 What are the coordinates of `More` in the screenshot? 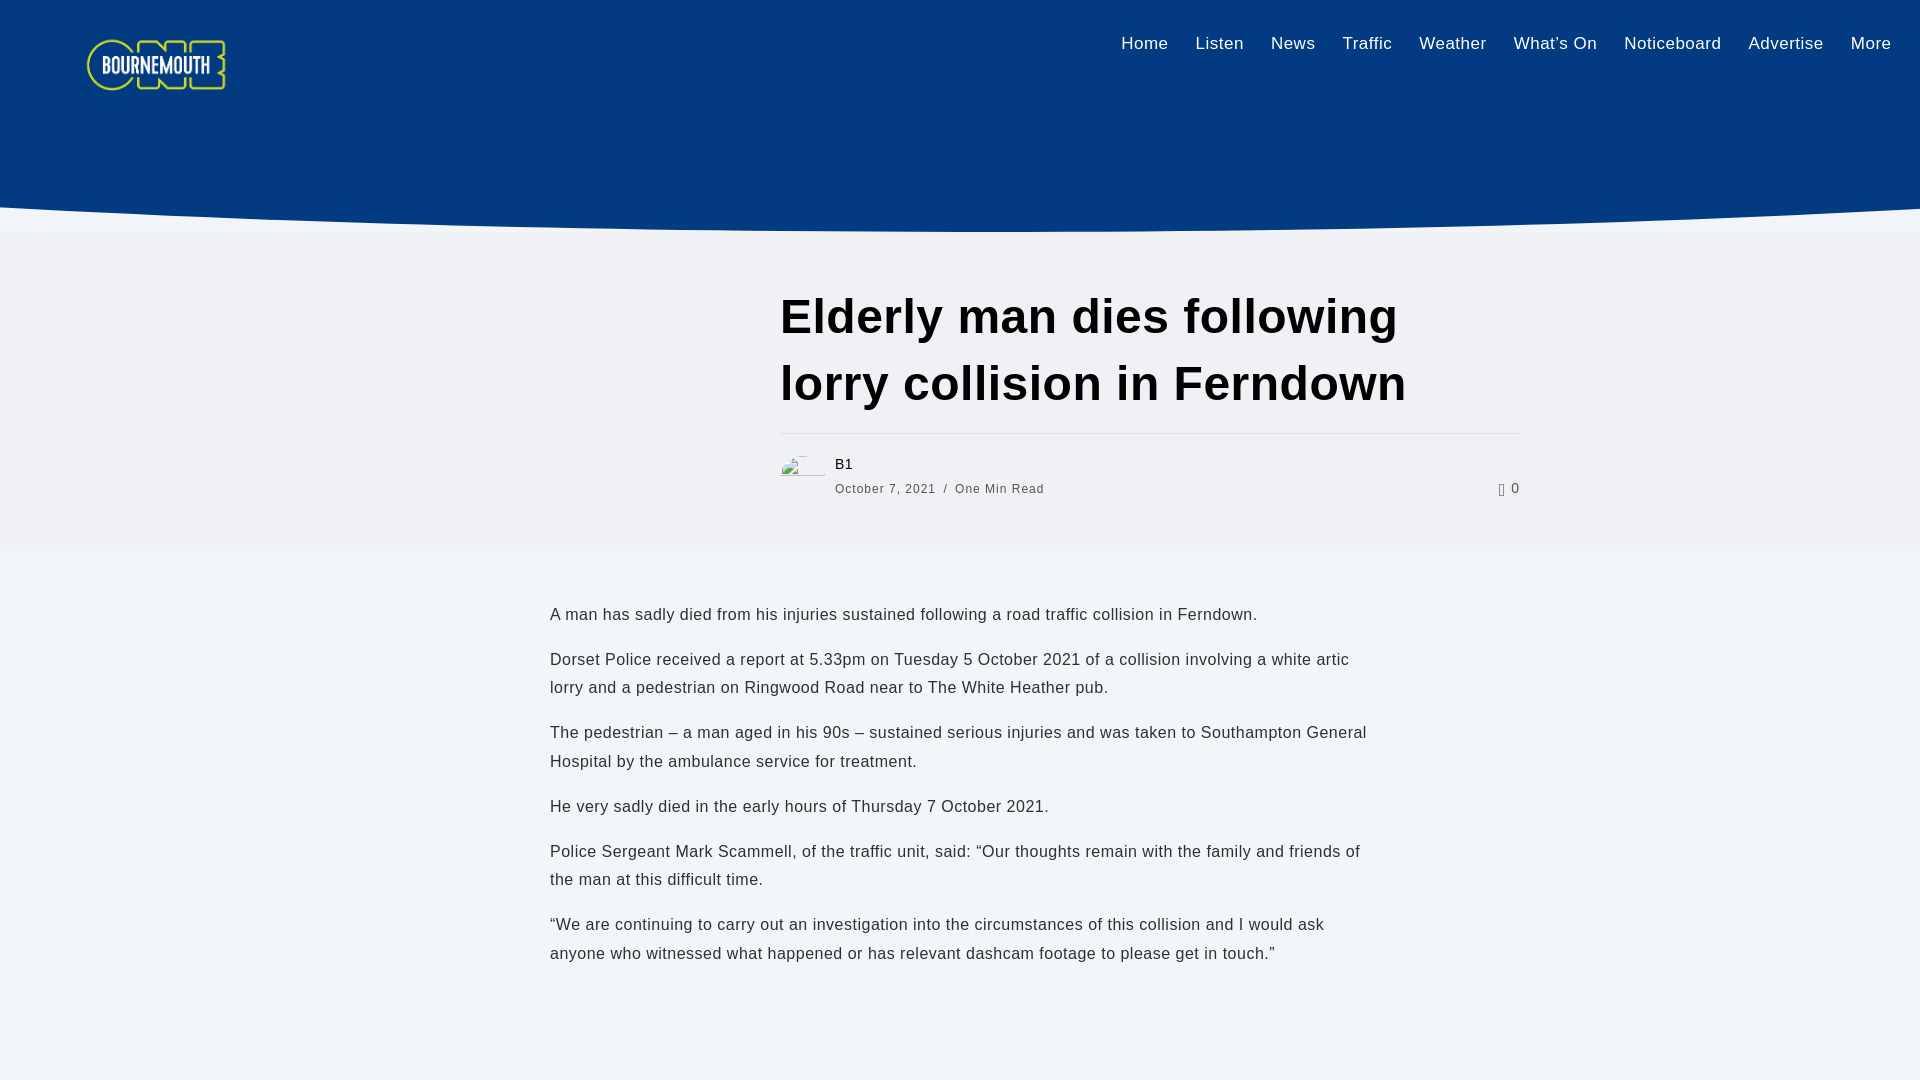 It's located at (1870, 44).